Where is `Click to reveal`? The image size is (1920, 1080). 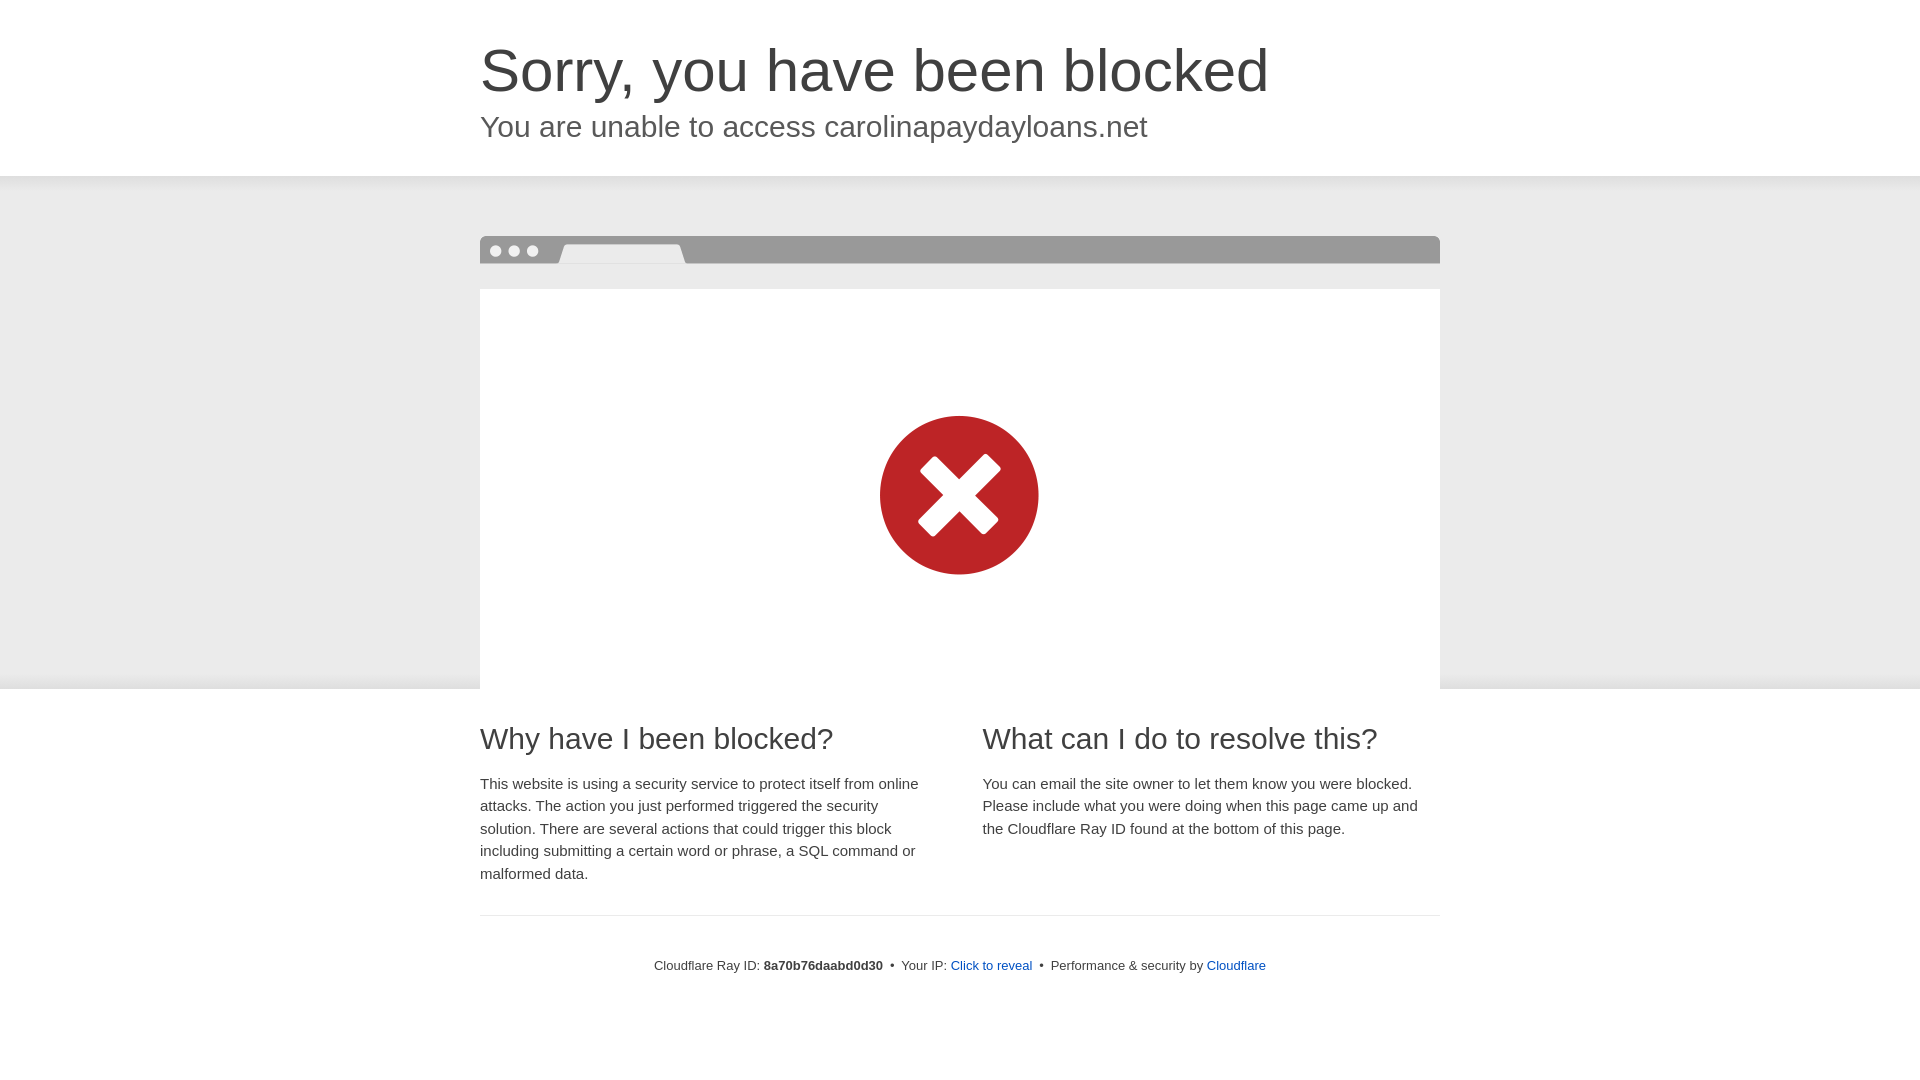
Click to reveal is located at coordinates (991, 966).